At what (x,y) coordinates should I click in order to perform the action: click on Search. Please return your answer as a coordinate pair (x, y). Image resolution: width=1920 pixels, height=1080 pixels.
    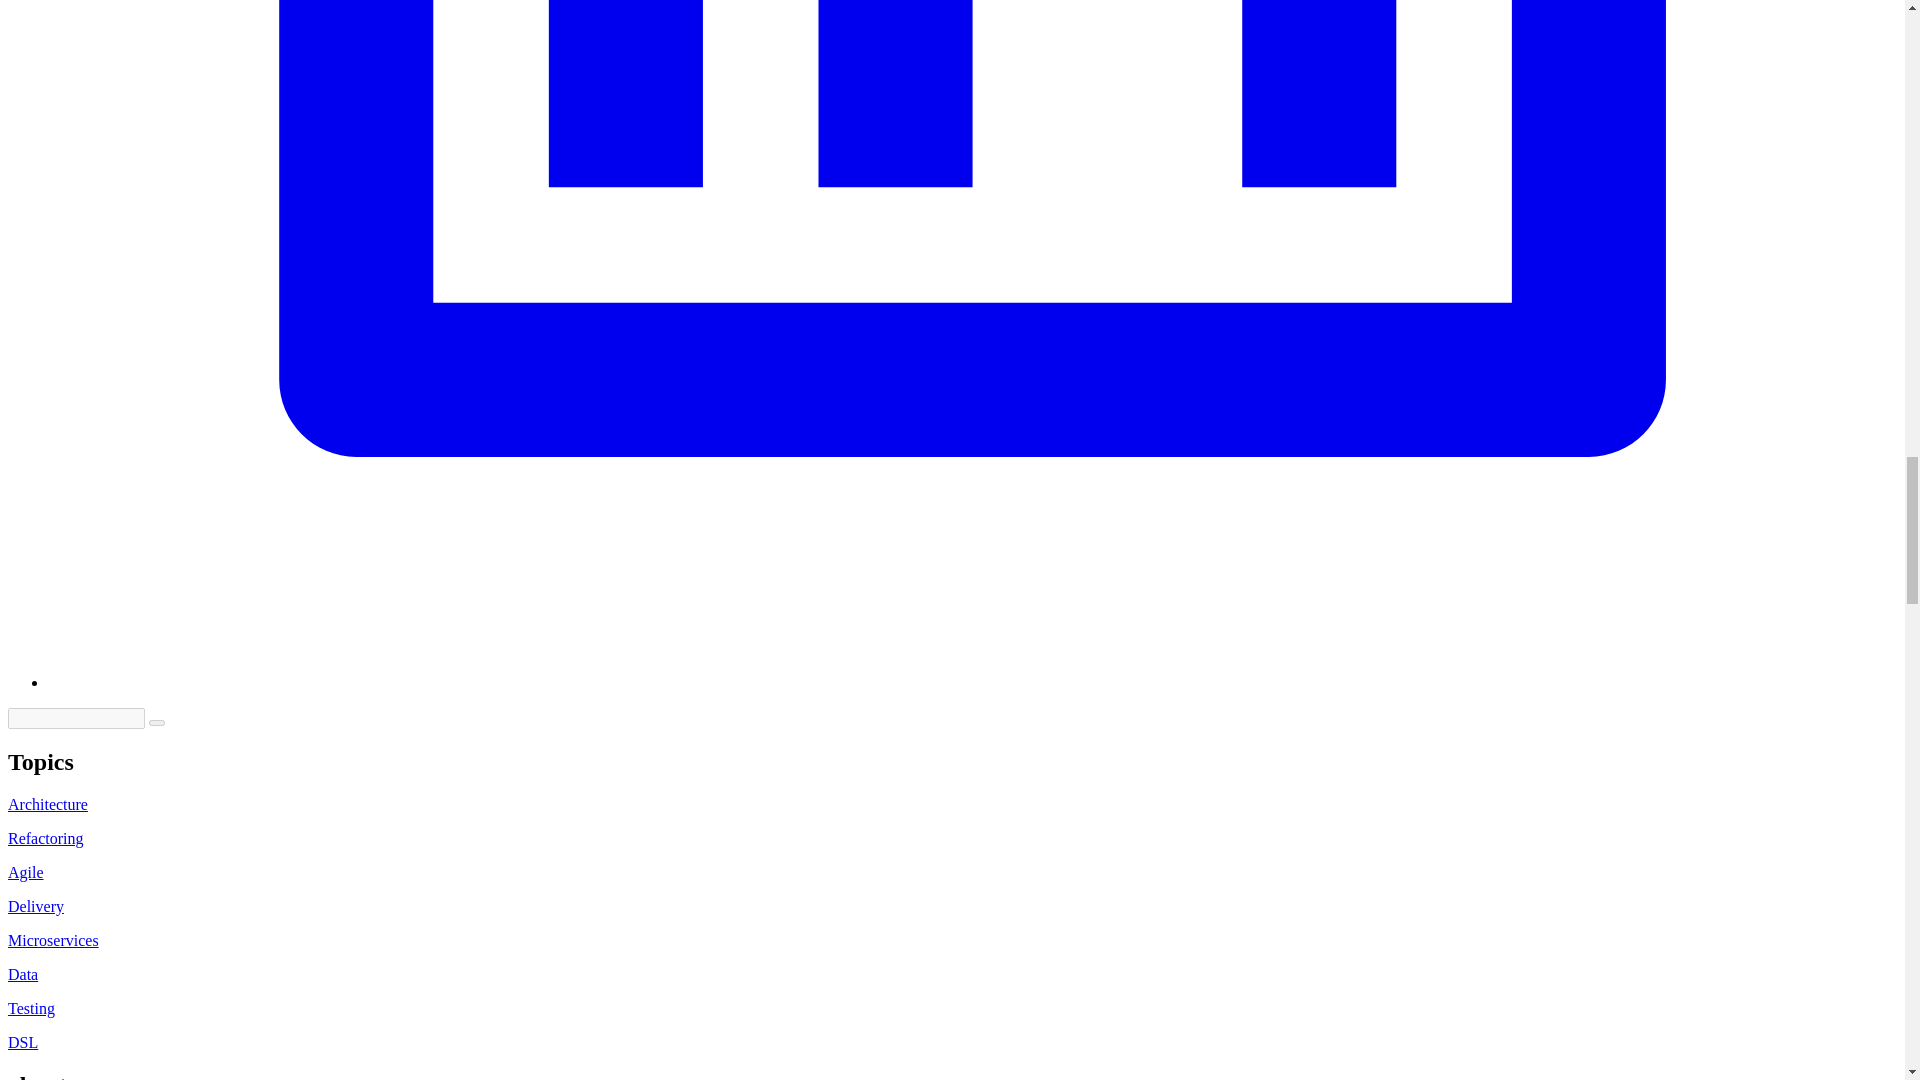
    Looking at the image, I should click on (157, 722).